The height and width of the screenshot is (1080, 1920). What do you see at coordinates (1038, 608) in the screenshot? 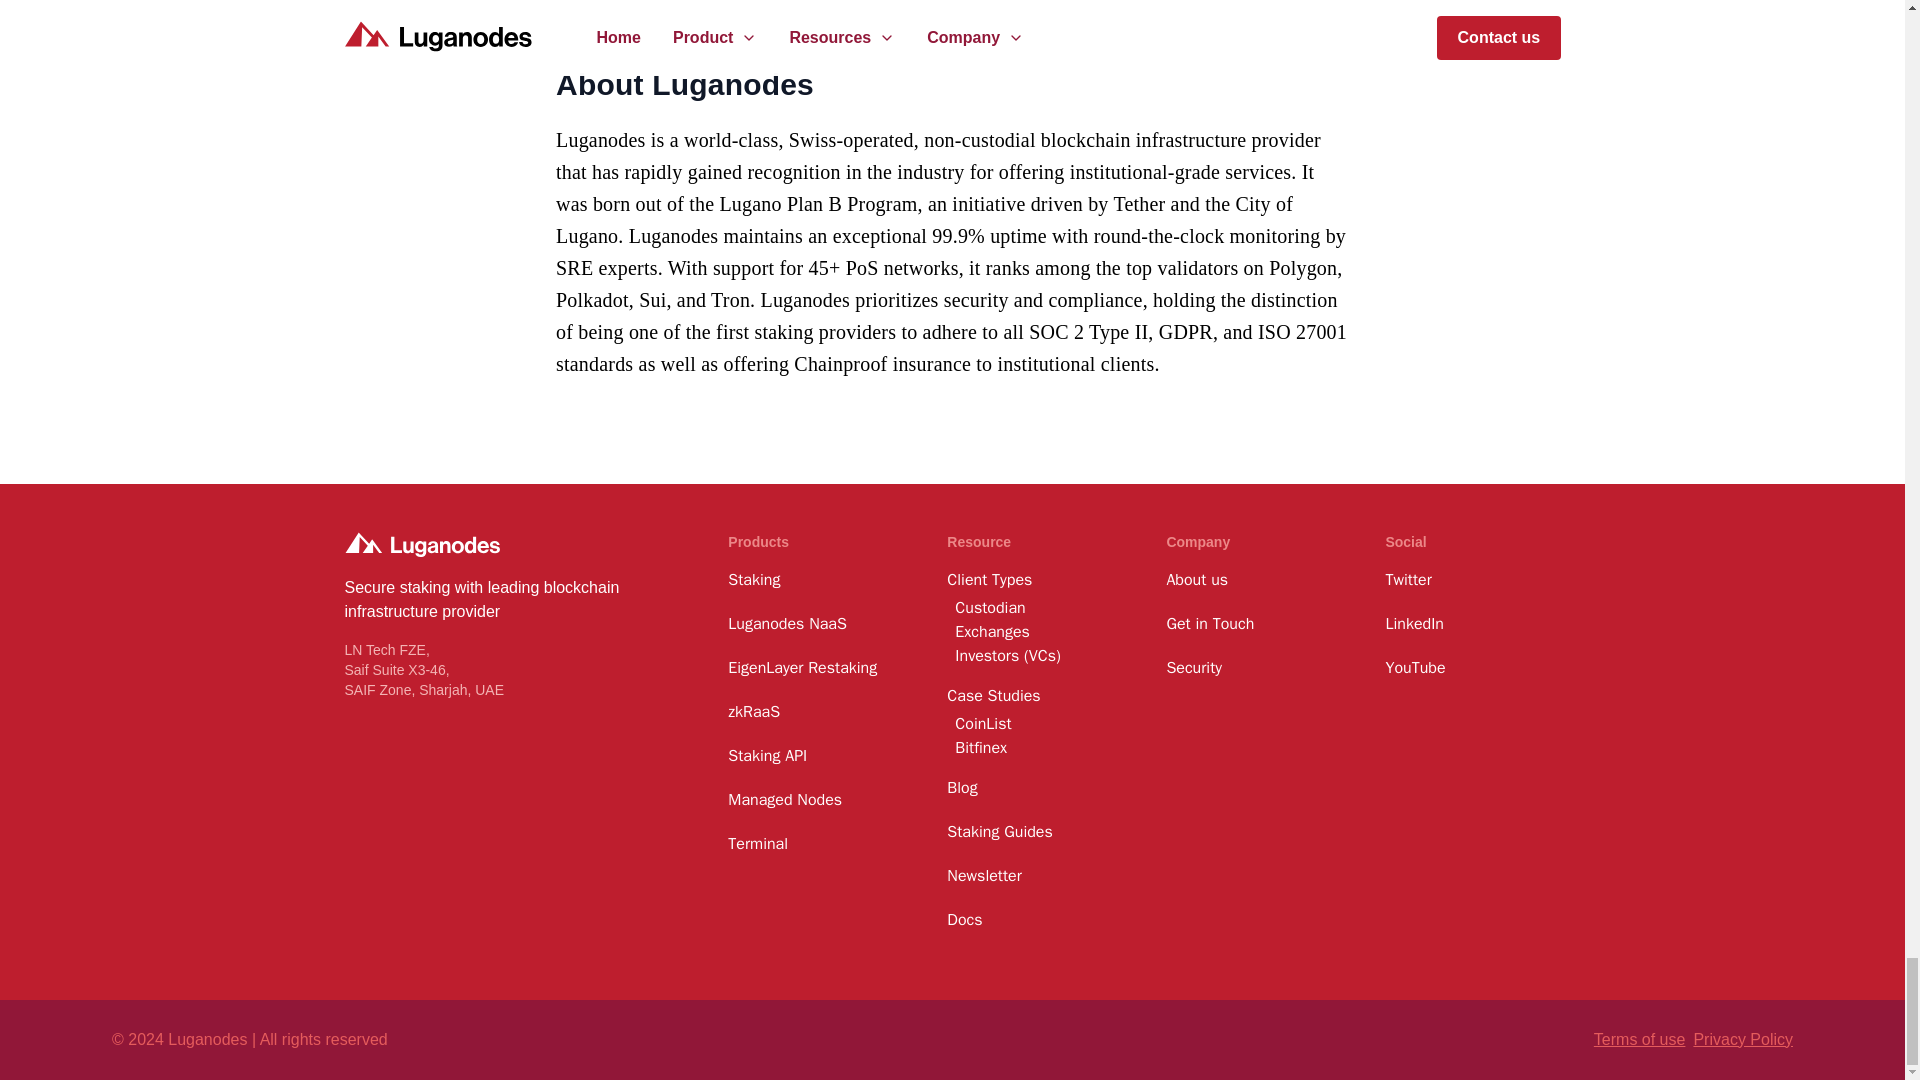
I see `Custodian` at bounding box center [1038, 608].